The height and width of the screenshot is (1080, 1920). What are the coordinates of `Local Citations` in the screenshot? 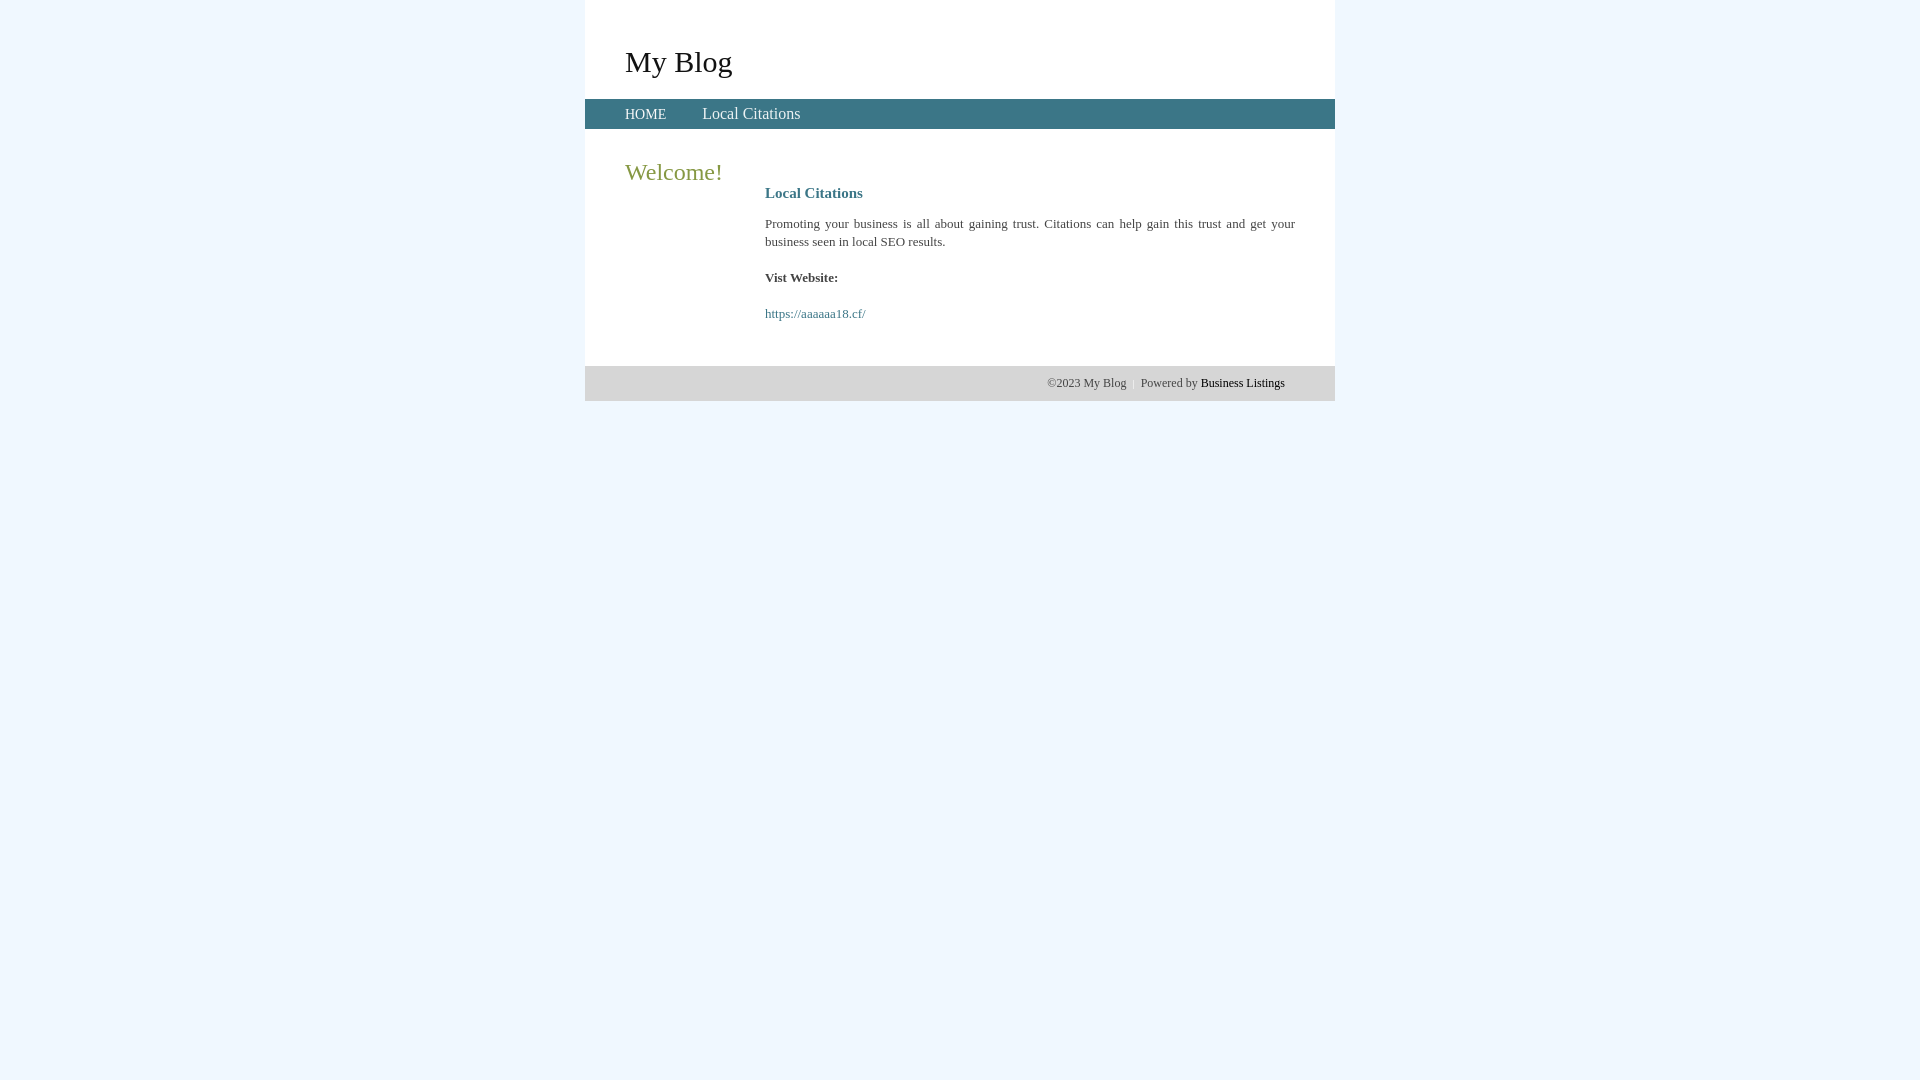 It's located at (751, 114).